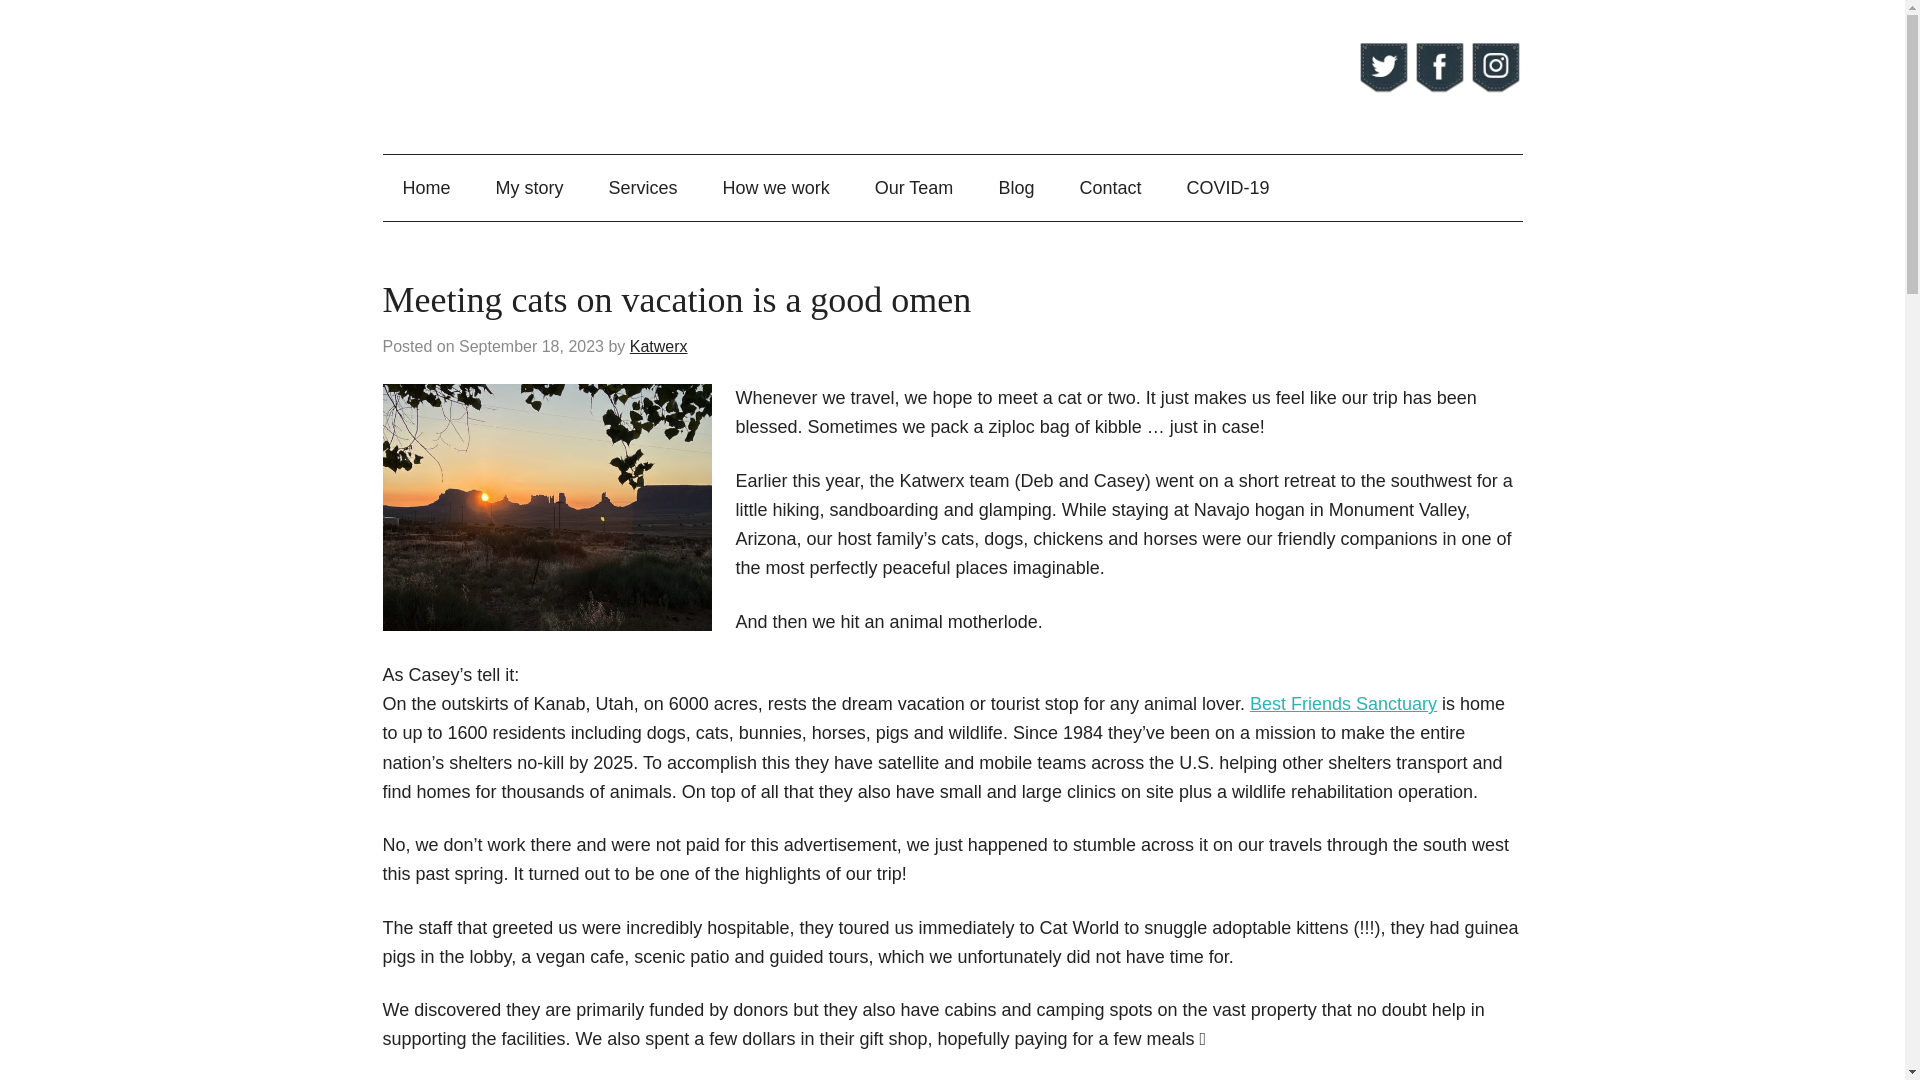  I want to click on COVID-19, so click(1226, 188).